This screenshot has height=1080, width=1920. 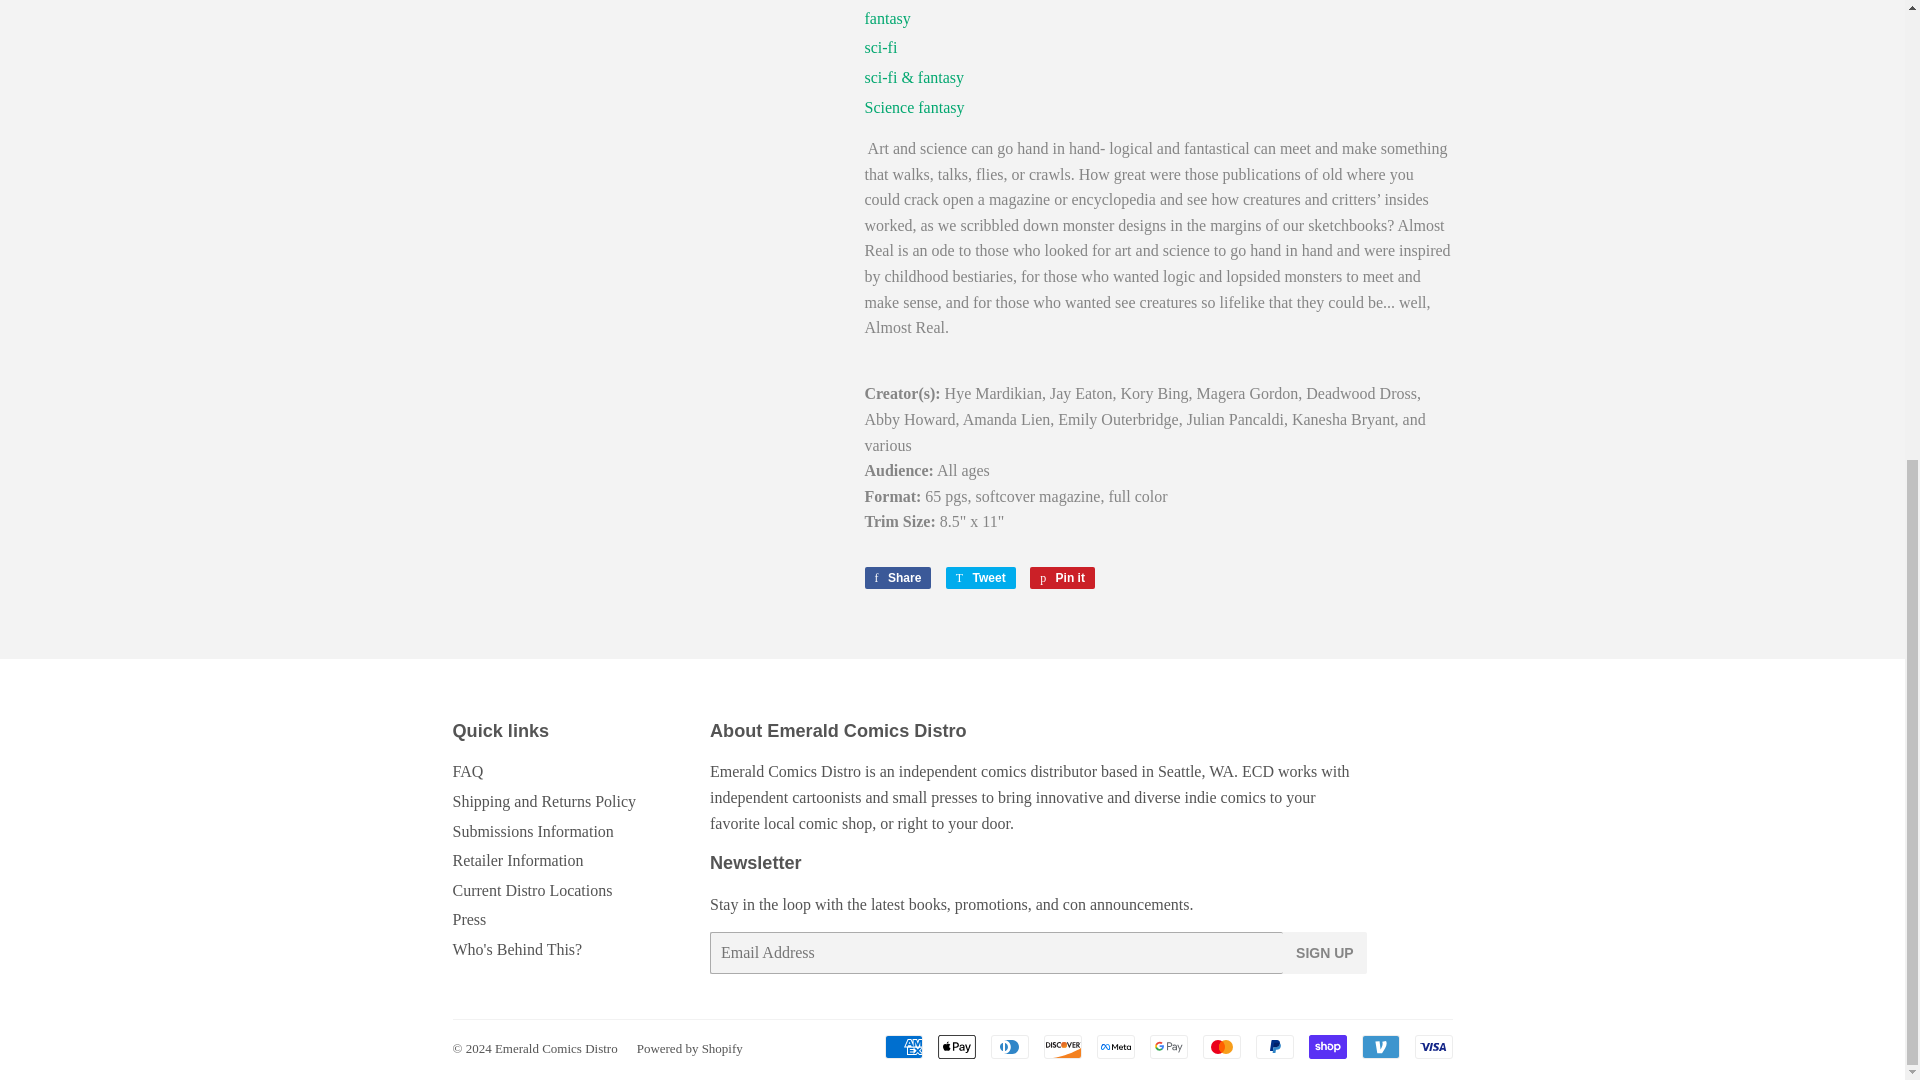 What do you see at coordinates (1326, 1046) in the screenshot?
I see `Shop Pay` at bounding box center [1326, 1046].